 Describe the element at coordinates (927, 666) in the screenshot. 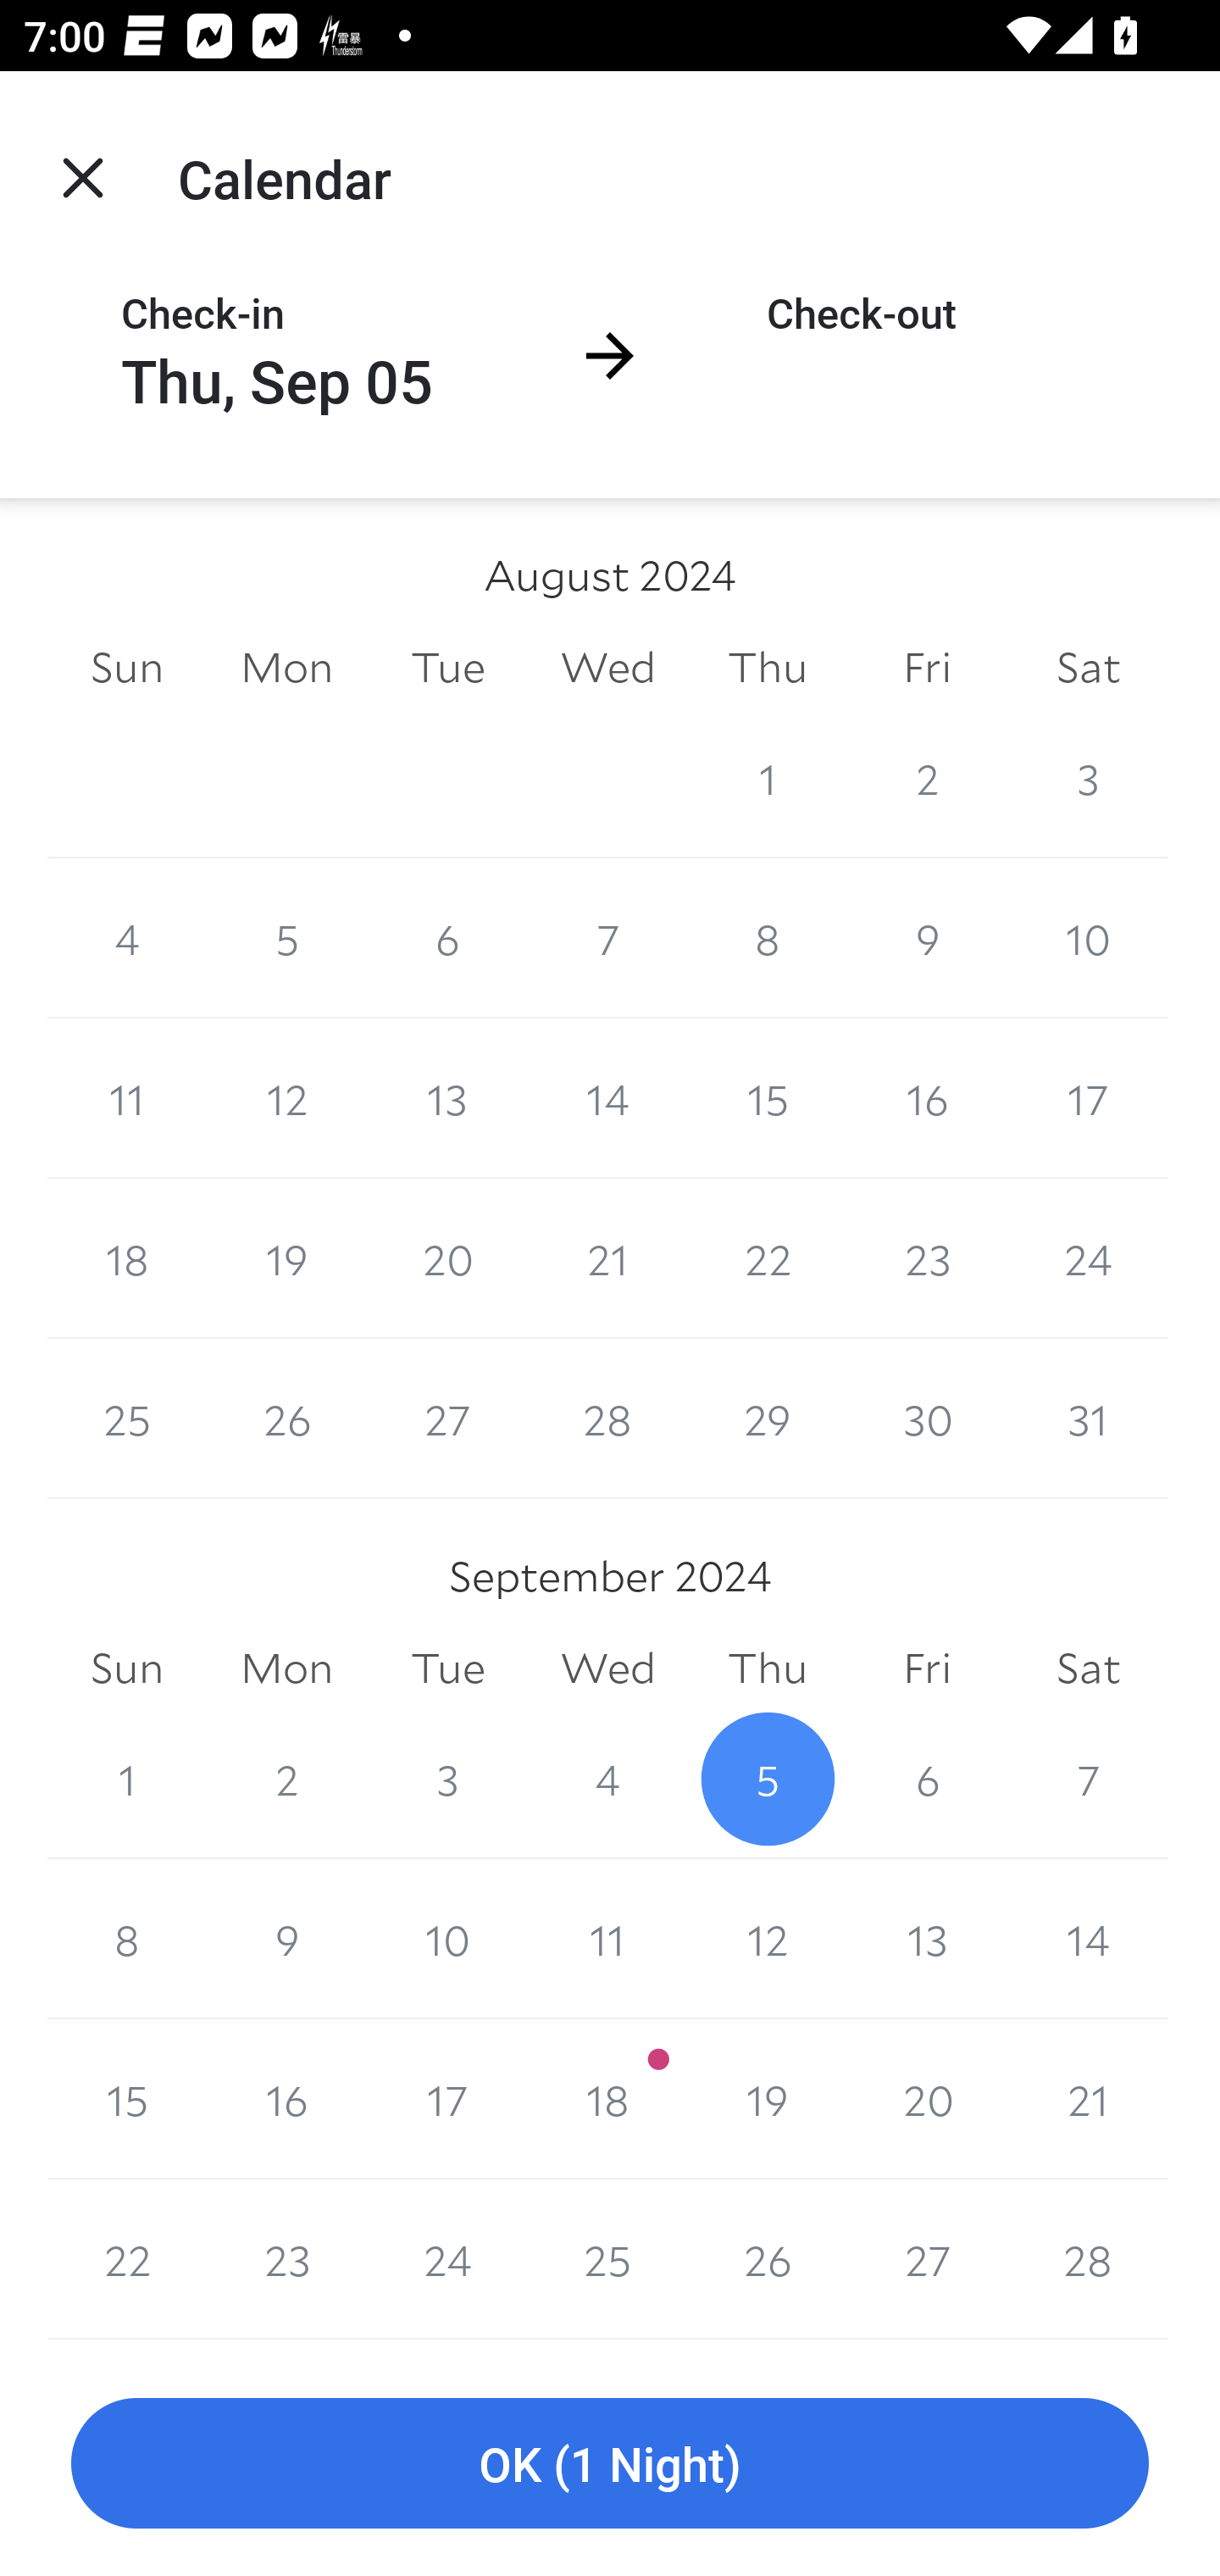

I see `Fri` at that location.